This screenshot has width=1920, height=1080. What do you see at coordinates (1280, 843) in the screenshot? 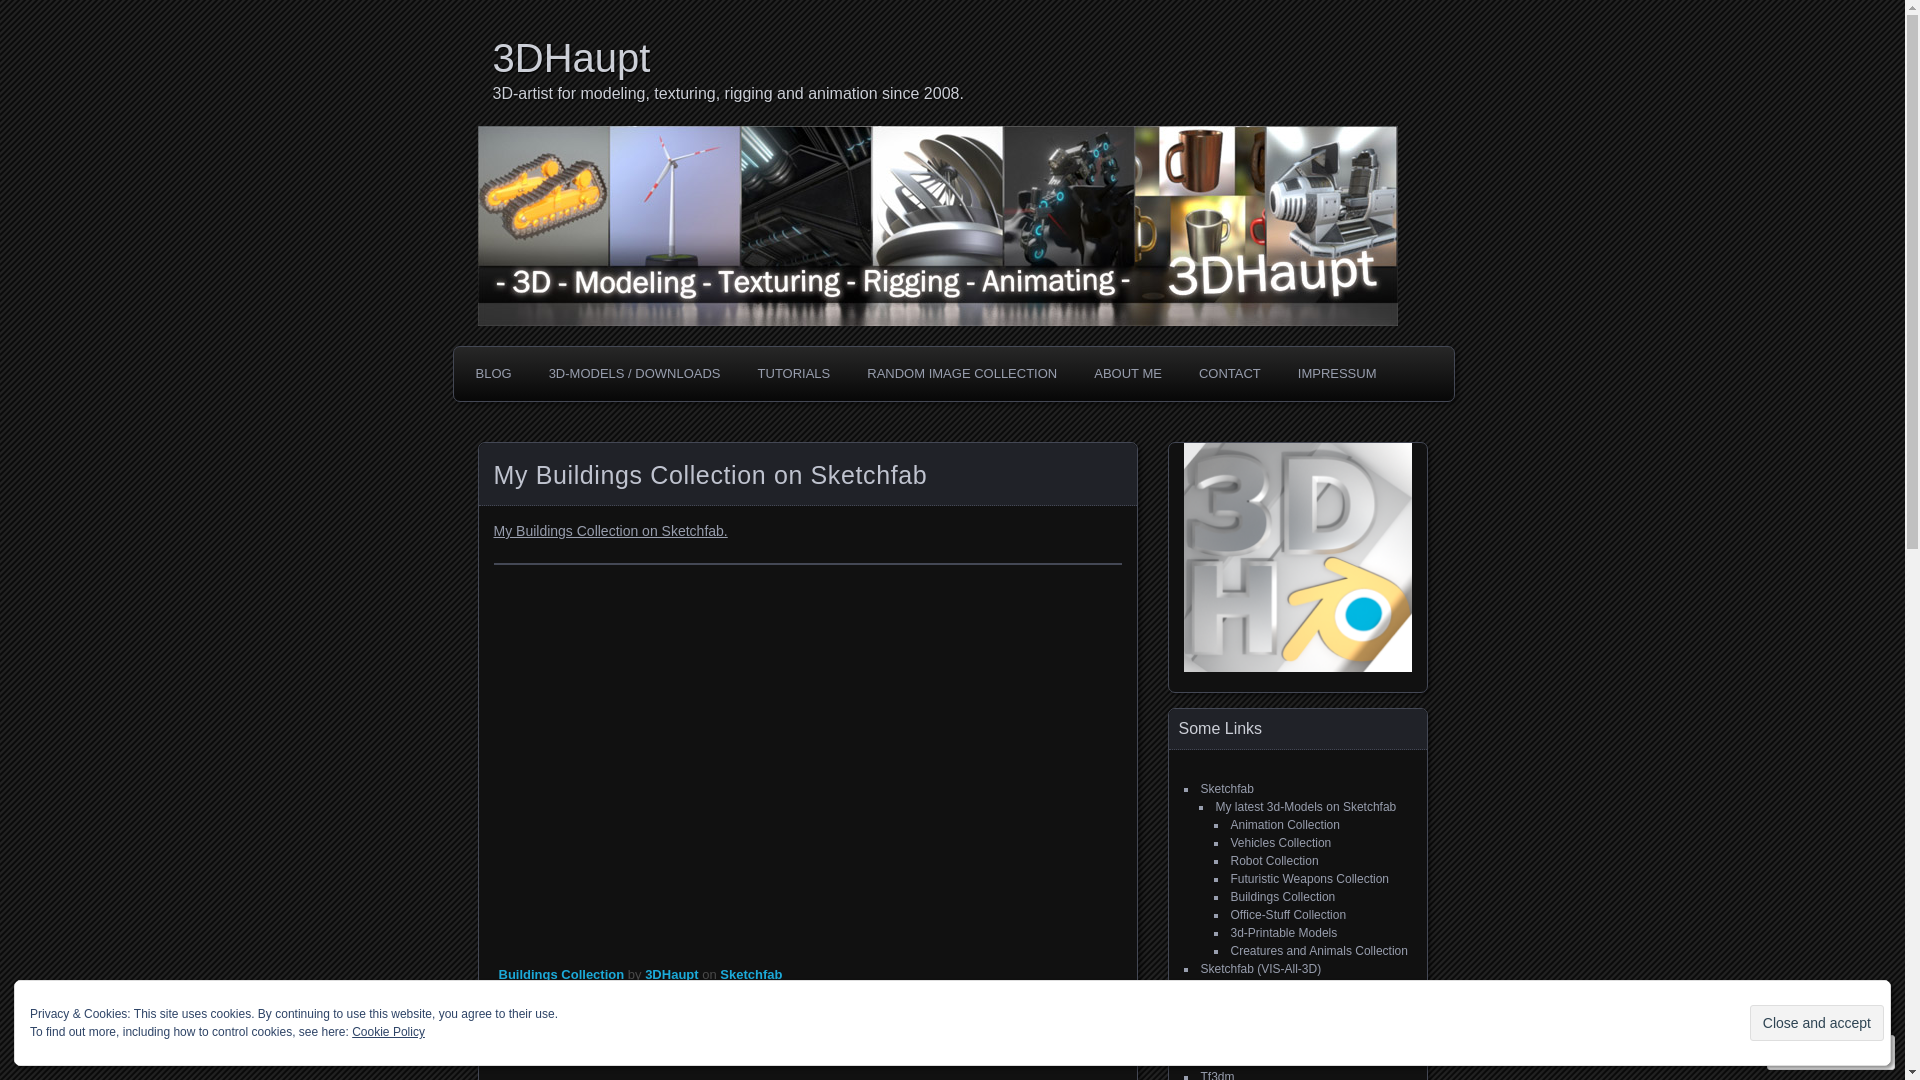
I see `Vehicles Collection` at bounding box center [1280, 843].